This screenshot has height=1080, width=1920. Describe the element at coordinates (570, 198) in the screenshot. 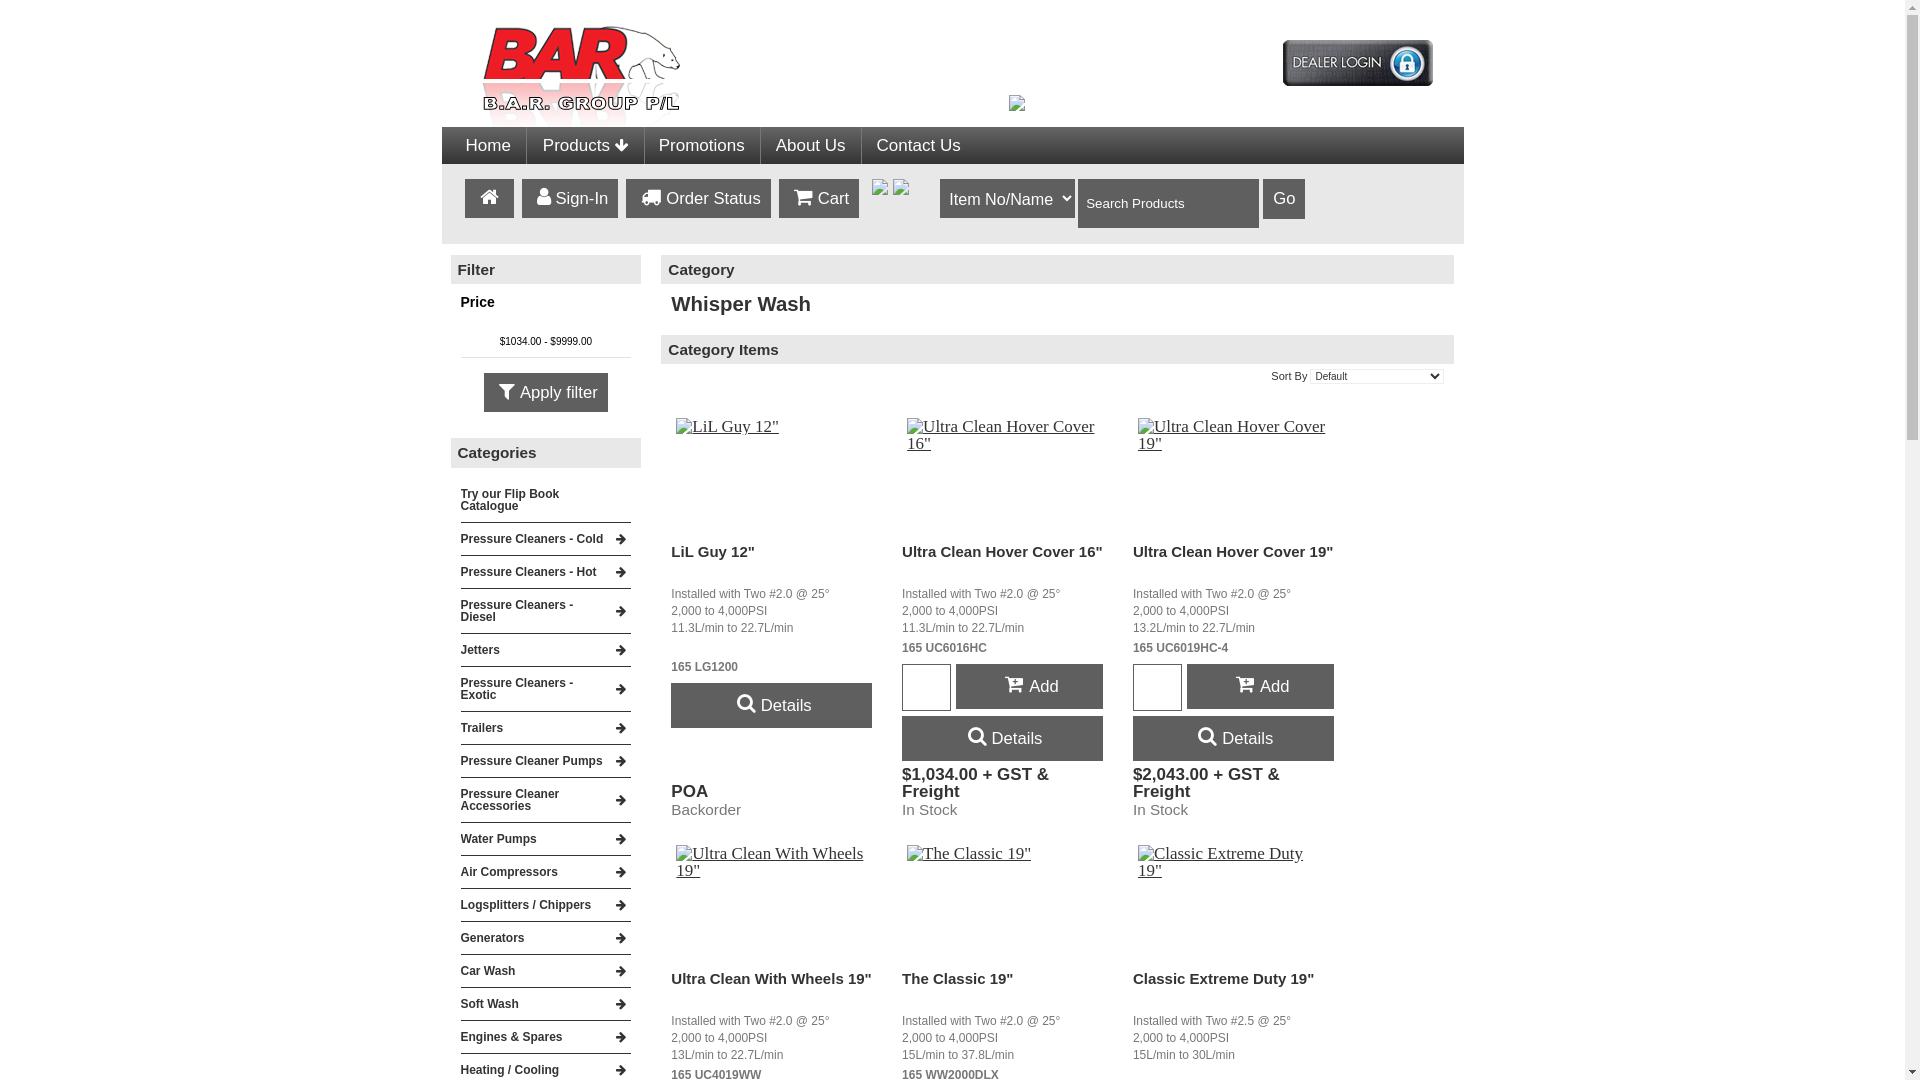

I see `Sign-In` at that location.